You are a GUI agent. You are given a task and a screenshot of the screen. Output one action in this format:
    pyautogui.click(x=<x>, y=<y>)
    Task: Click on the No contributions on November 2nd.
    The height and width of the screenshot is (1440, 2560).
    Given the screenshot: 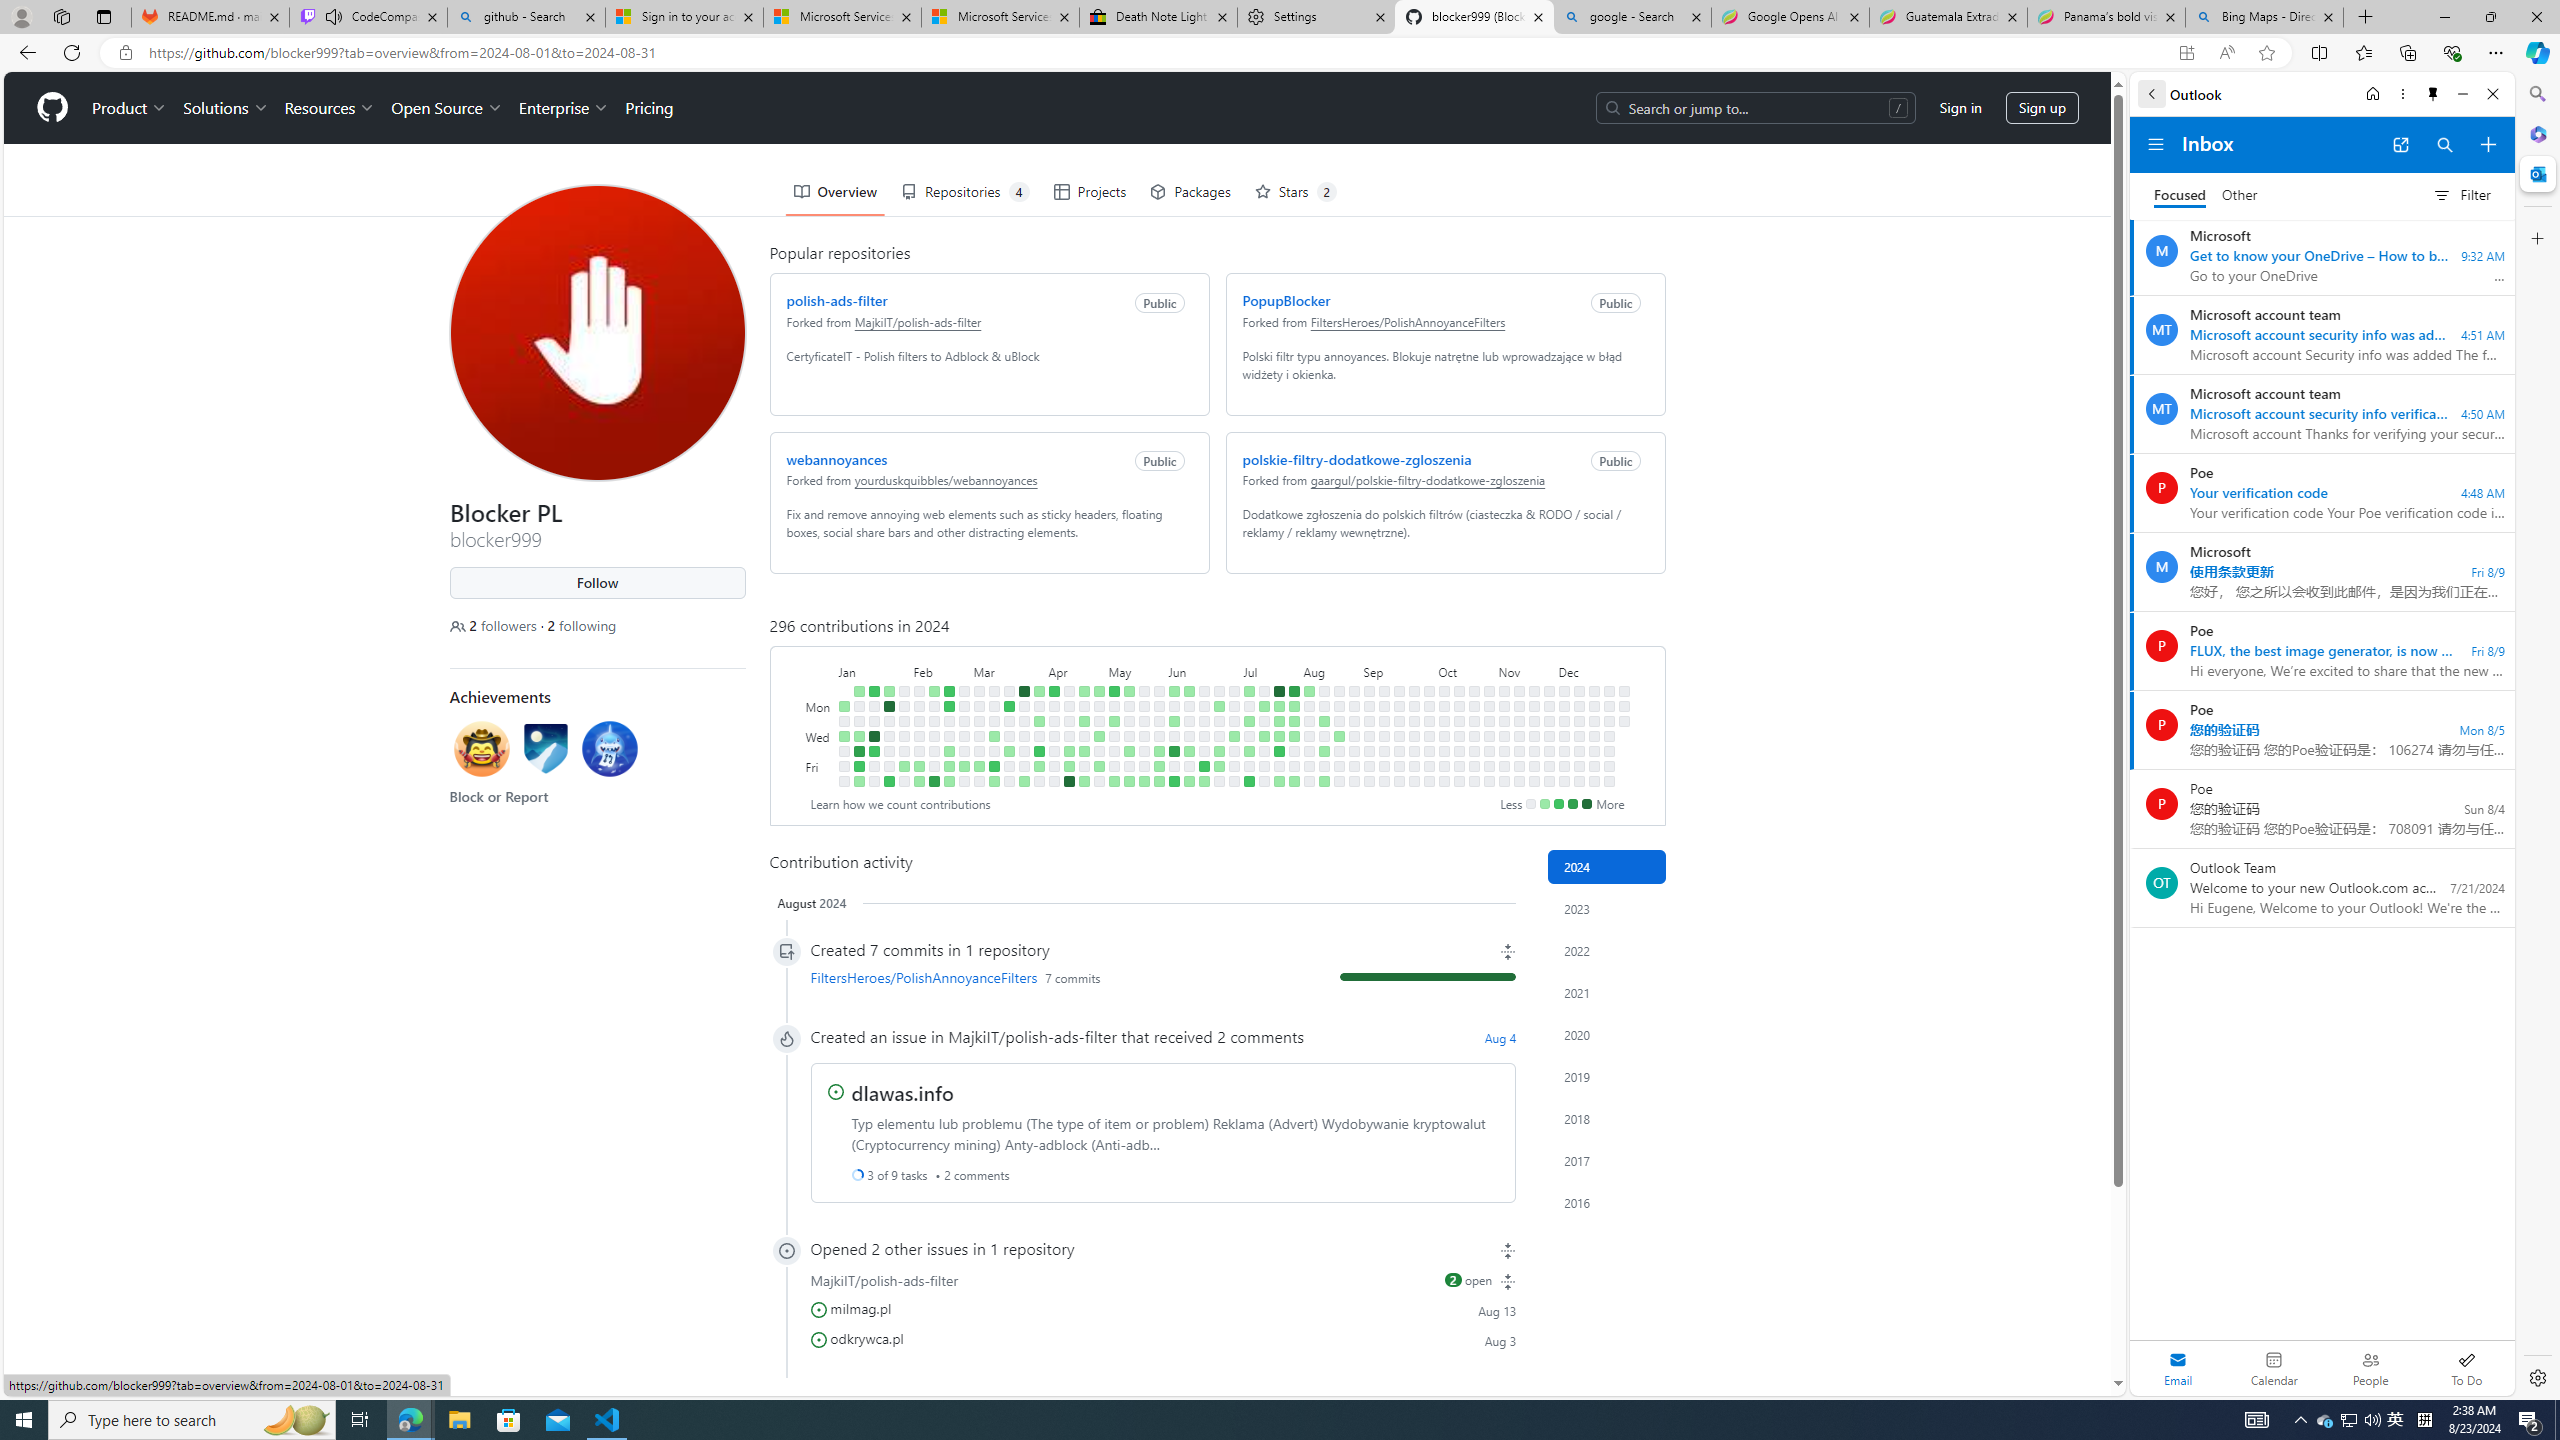 What is the action you would take?
    pyautogui.click(x=1488, y=782)
    